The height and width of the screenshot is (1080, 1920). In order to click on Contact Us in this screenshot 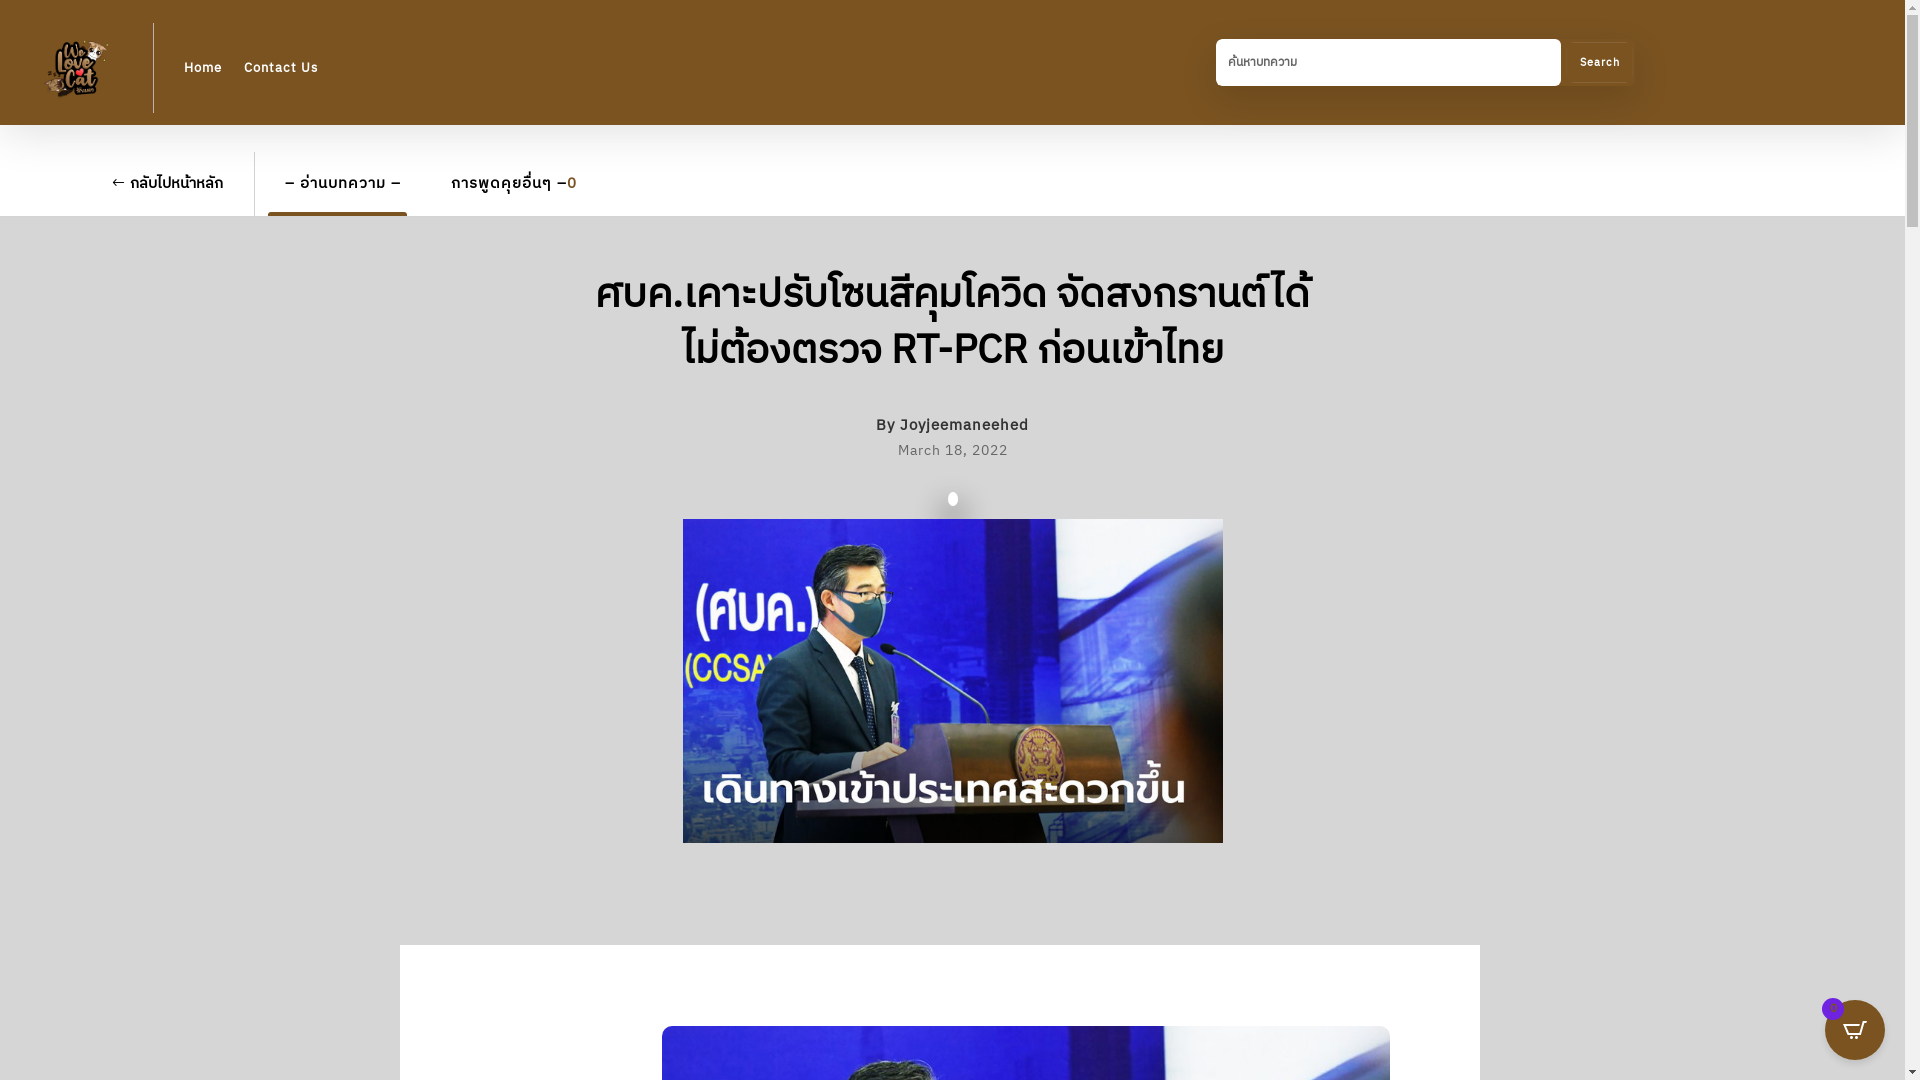, I will do `click(281, 68)`.